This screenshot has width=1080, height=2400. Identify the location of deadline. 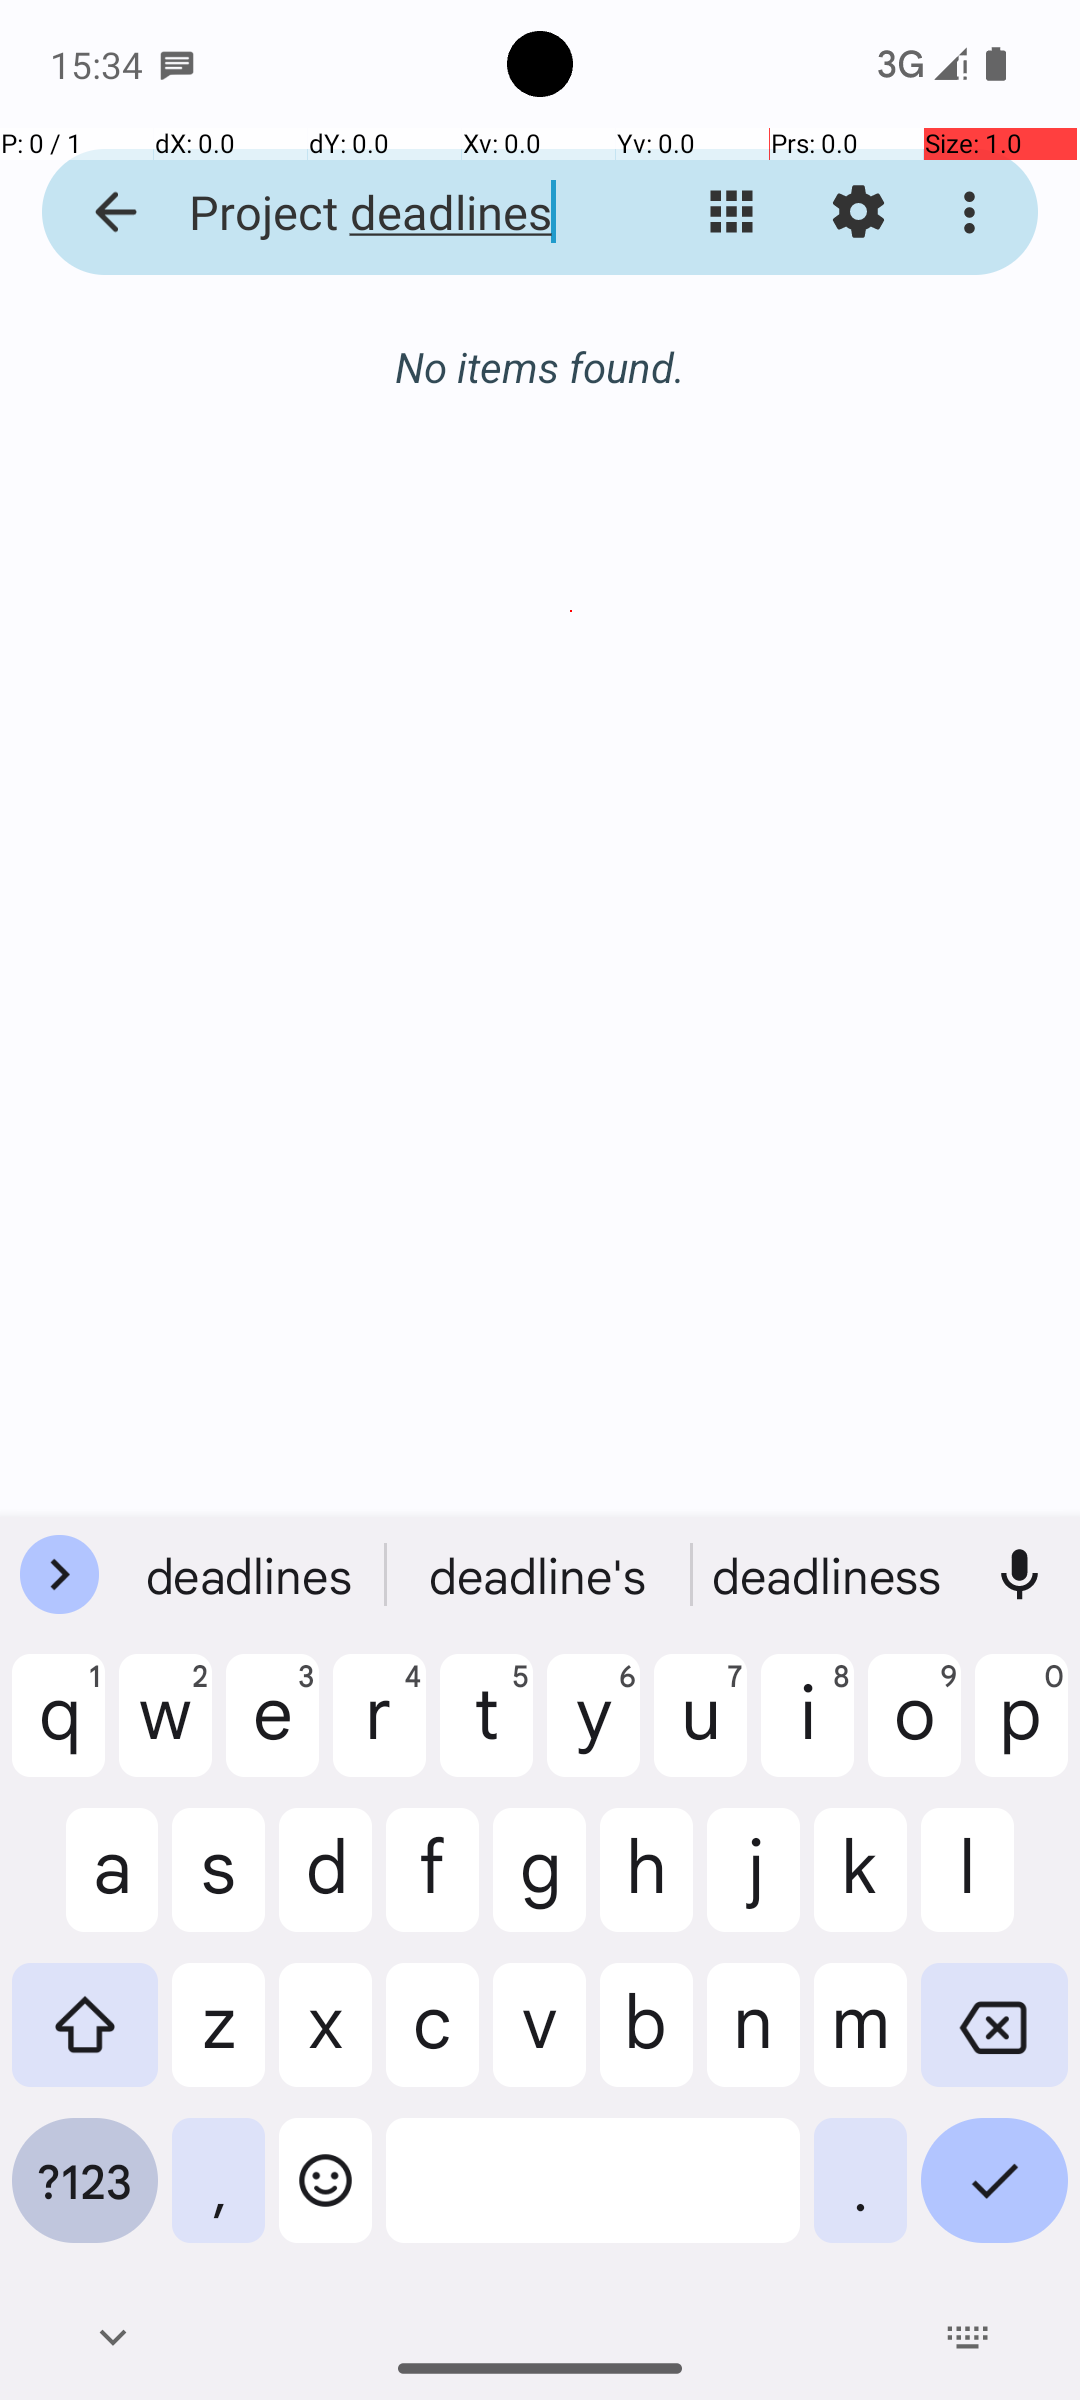
(251, 1575).